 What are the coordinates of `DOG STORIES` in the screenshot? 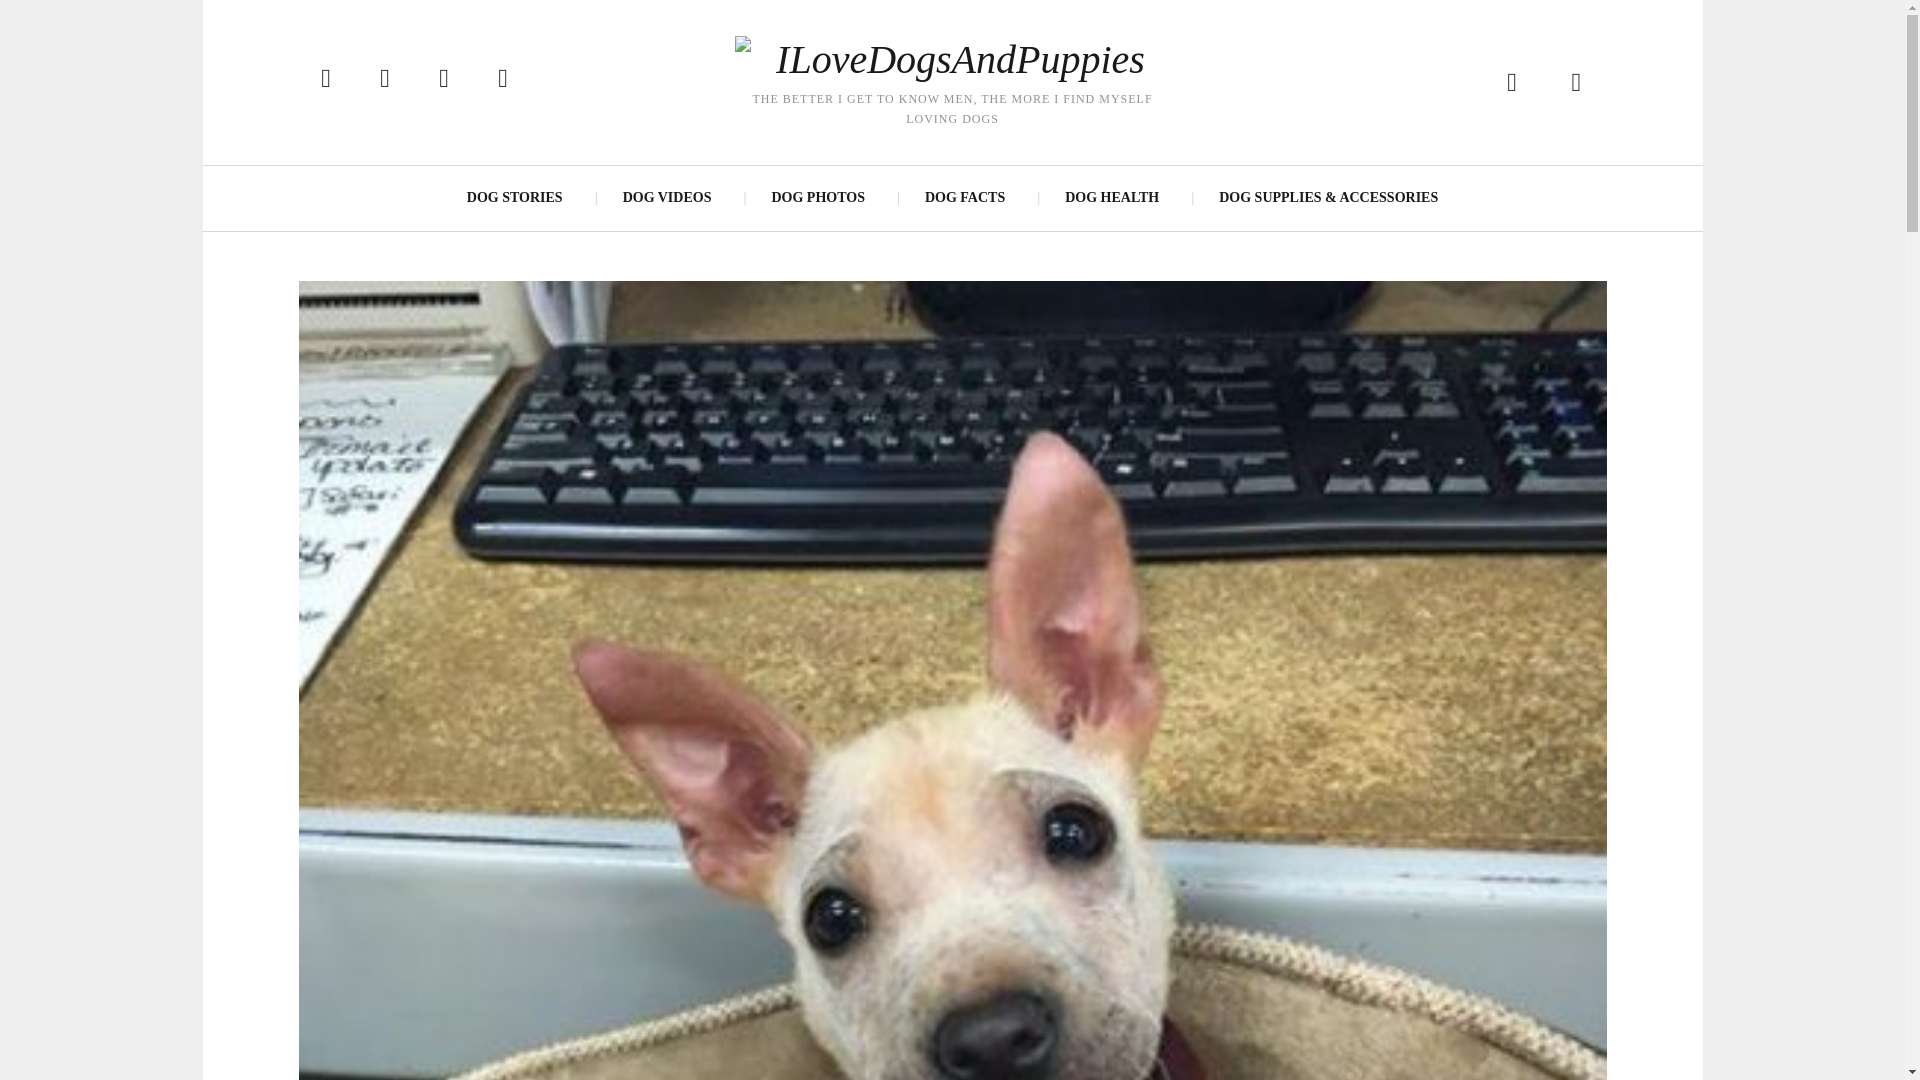 It's located at (515, 198).